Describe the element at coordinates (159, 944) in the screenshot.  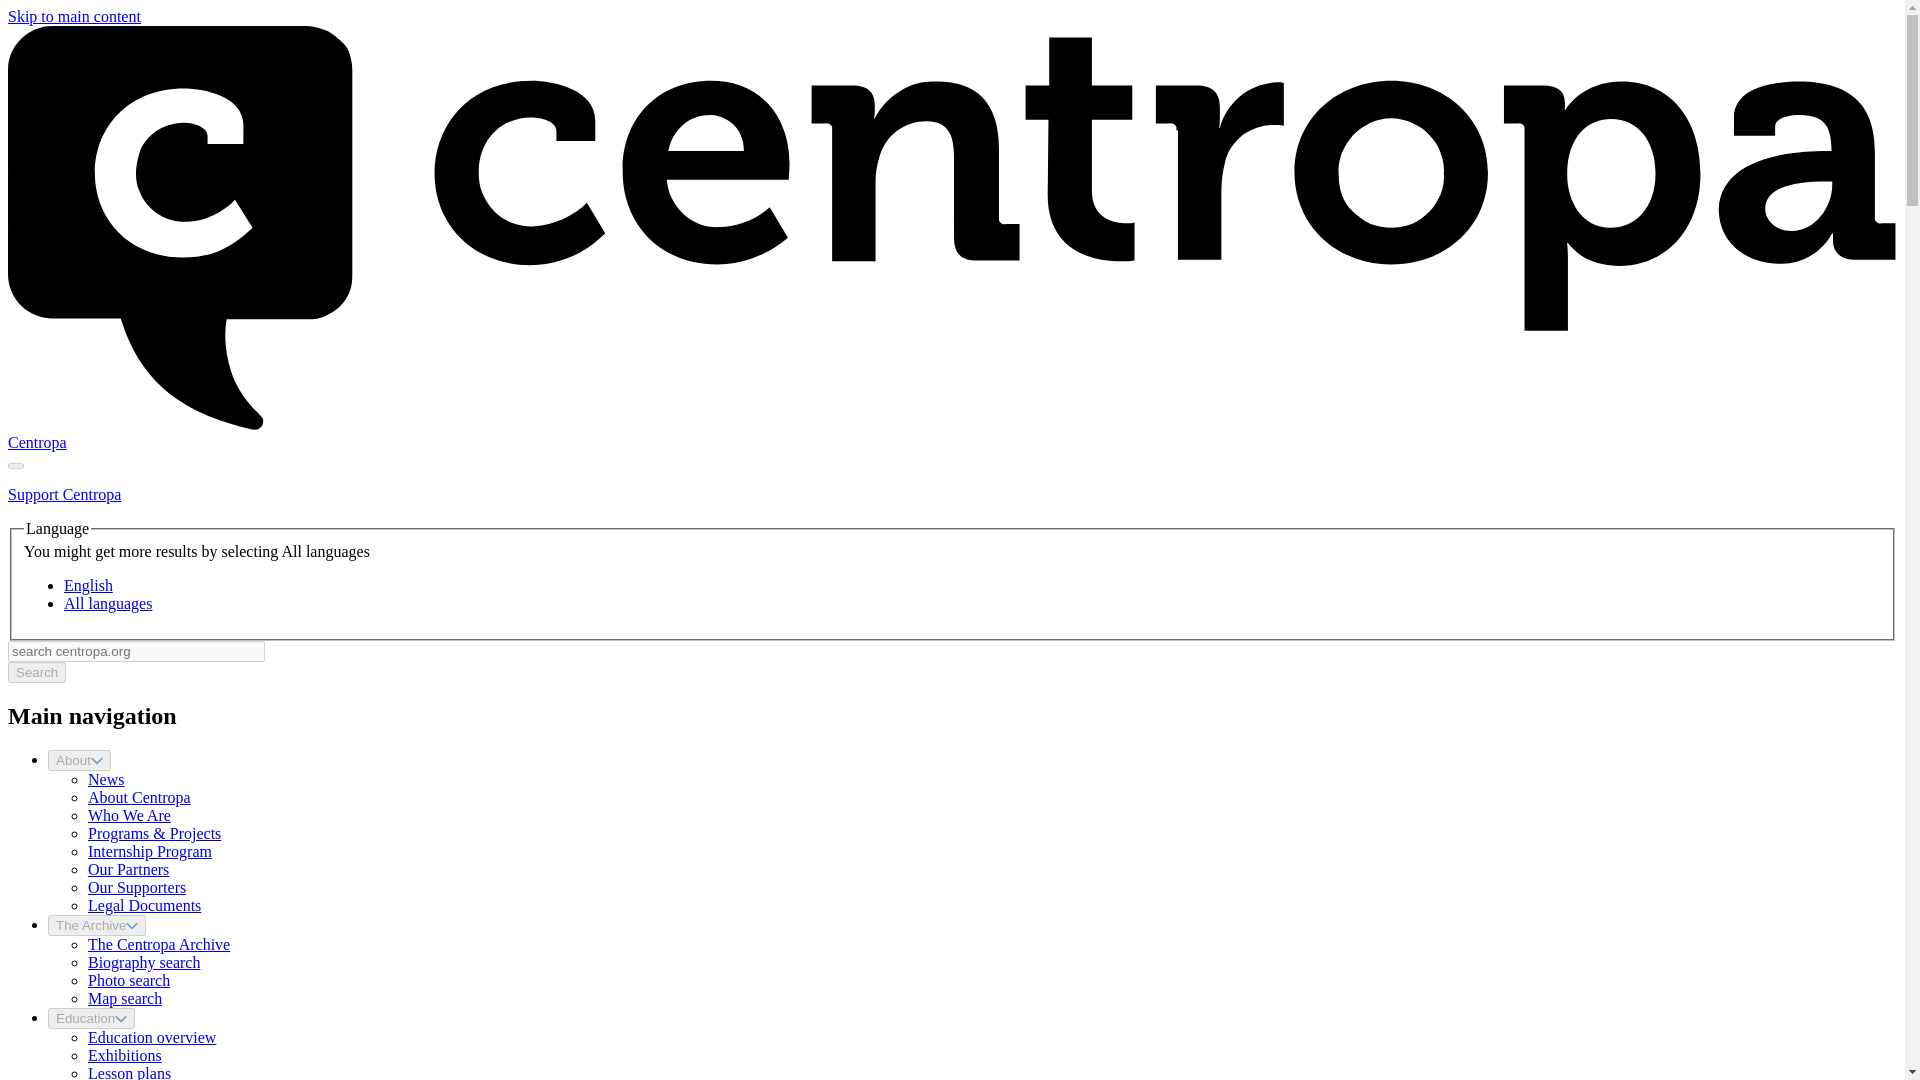
I see `The Centropa Archive` at that location.